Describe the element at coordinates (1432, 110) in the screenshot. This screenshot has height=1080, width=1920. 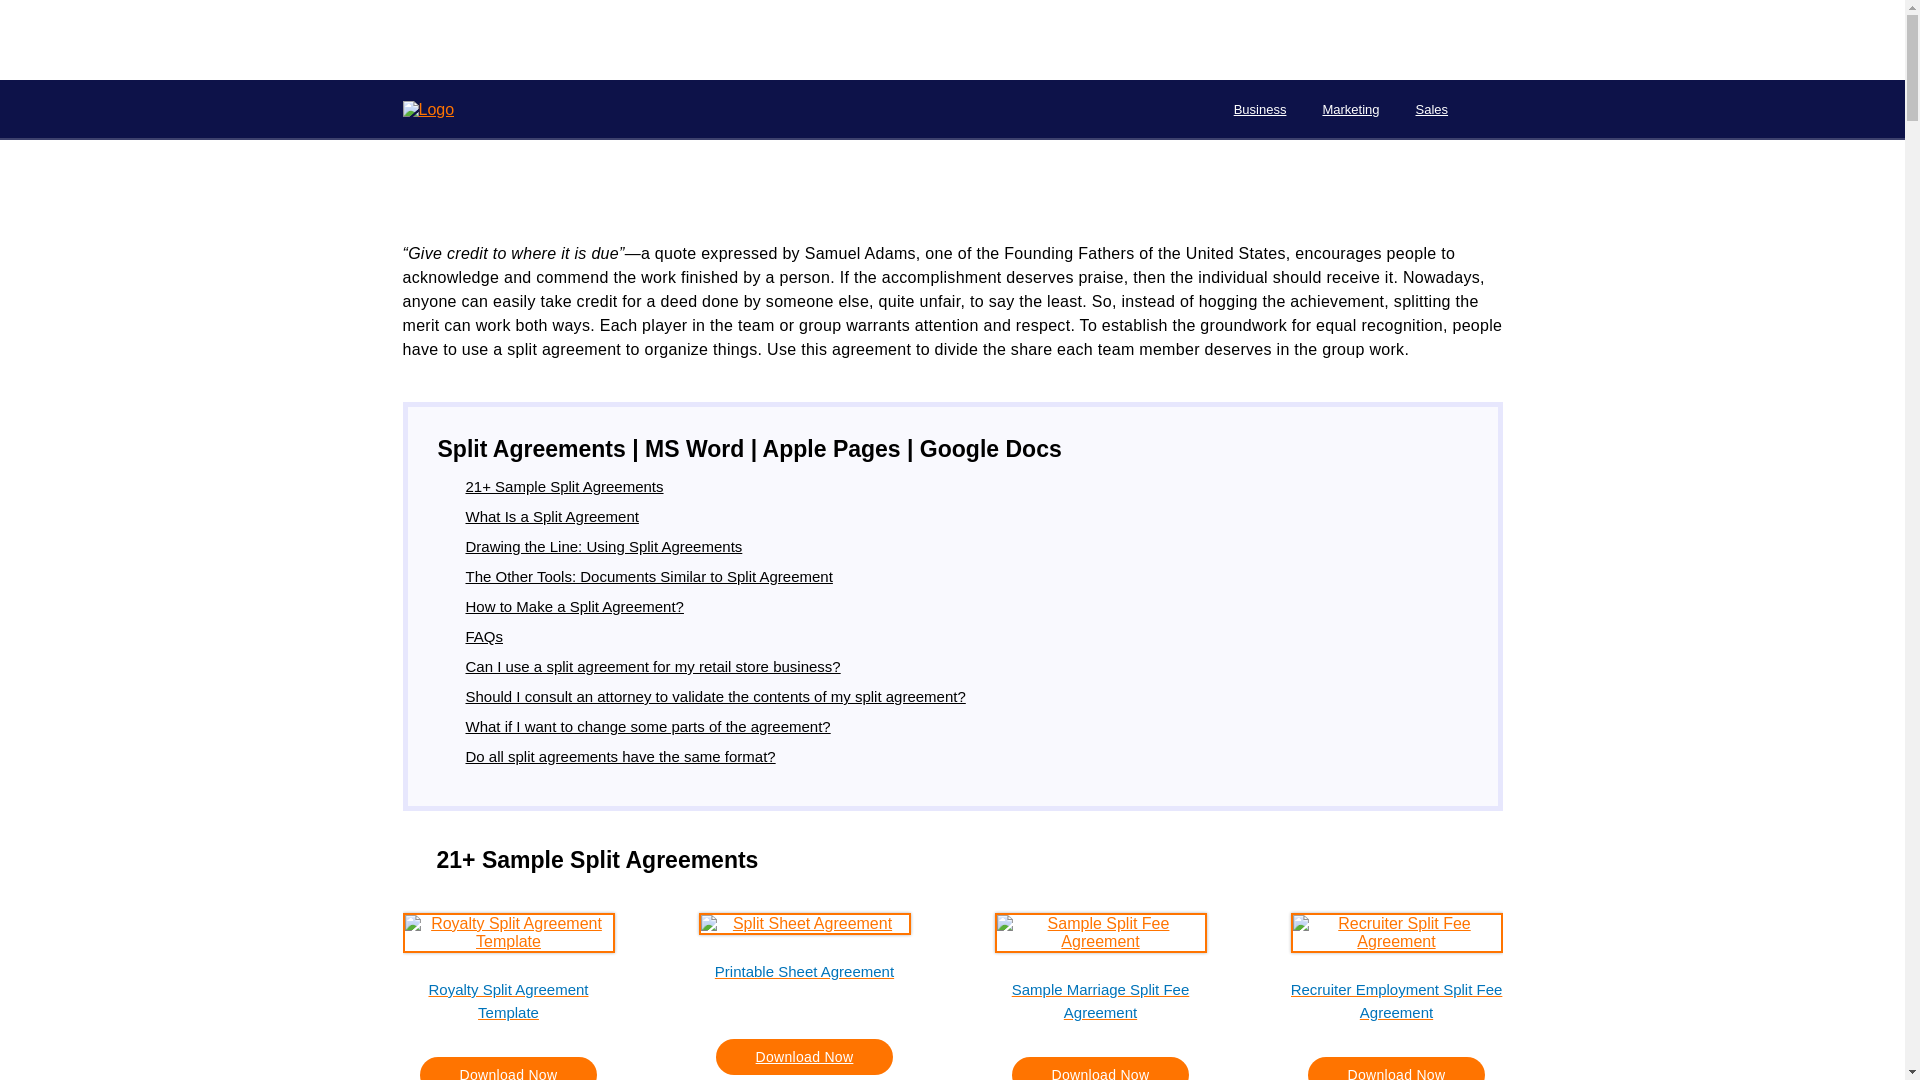
I see `Sales` at that location.